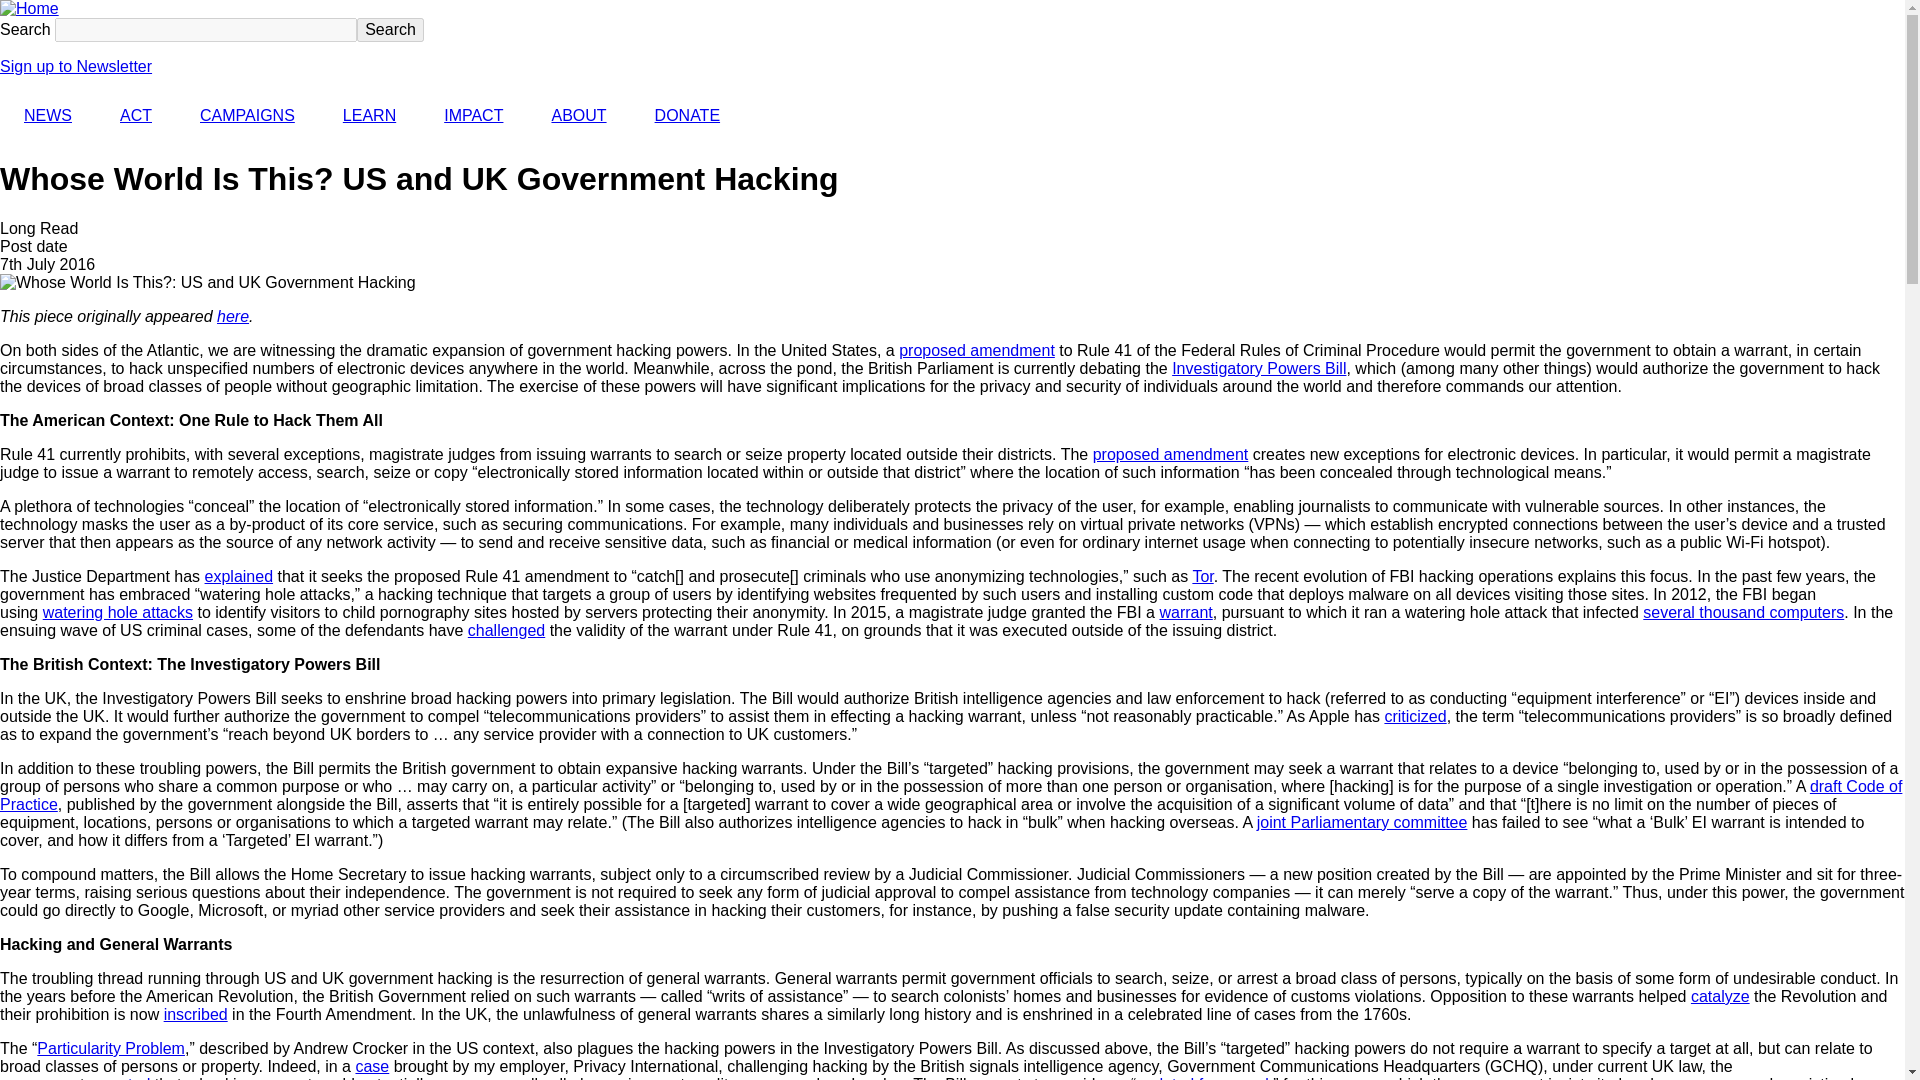 The image size is (1920, 1080). What do you see at coordinates (688, 116) in the screenshot?
I see `DONATE` at bounding box center [688, 116].